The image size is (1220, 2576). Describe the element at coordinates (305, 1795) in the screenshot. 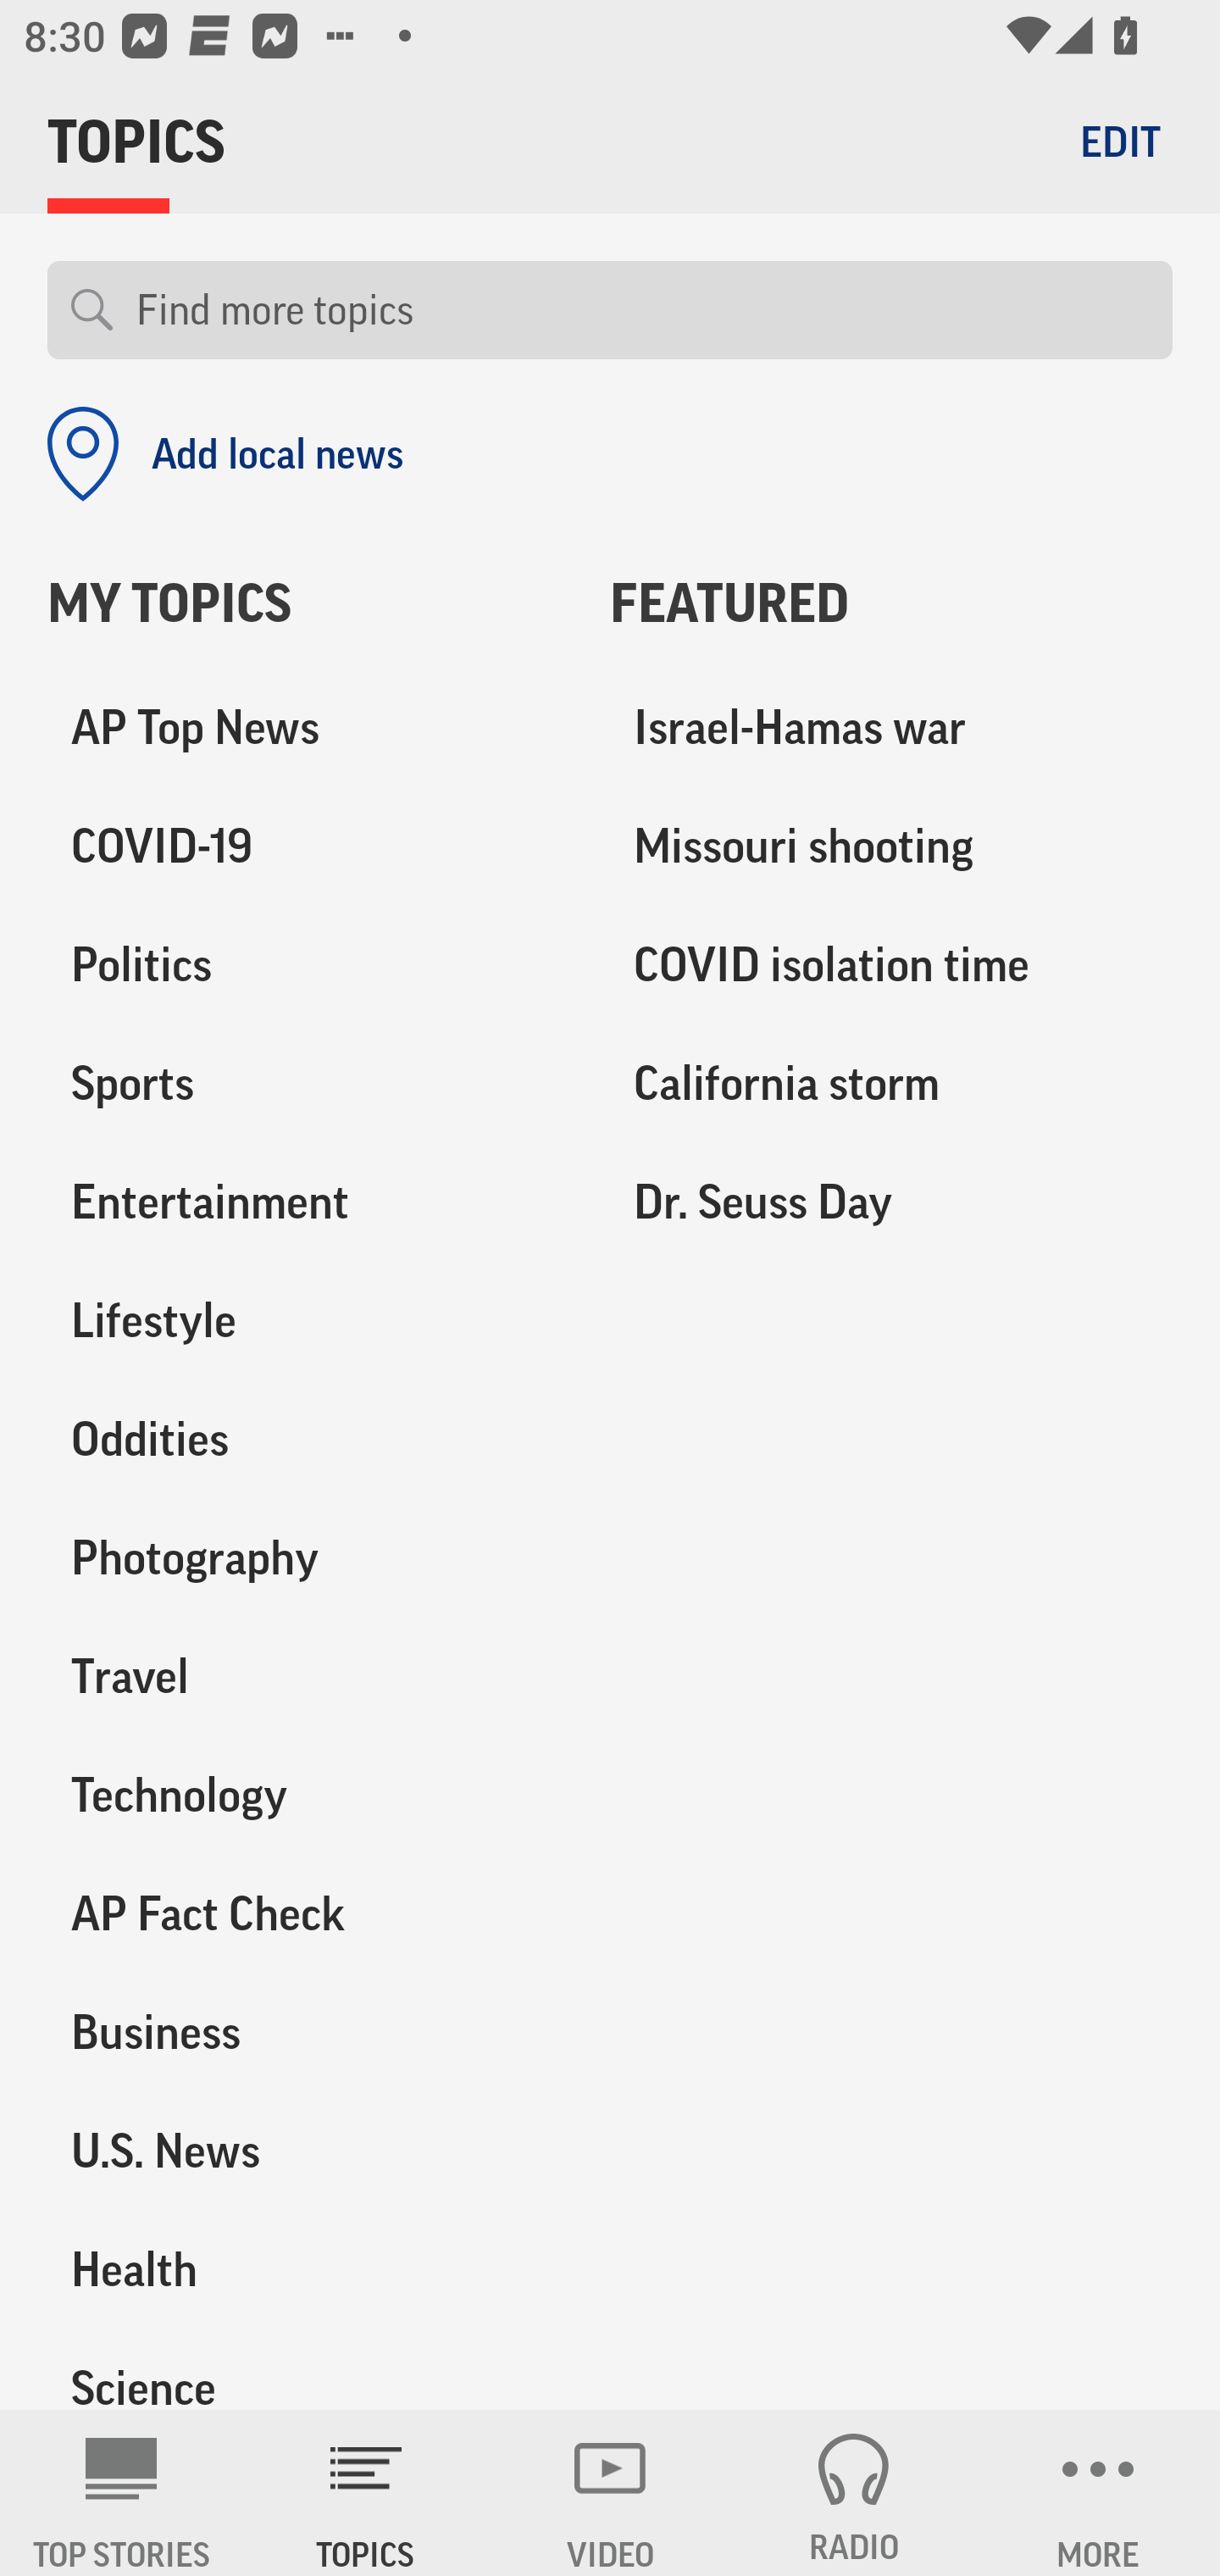

I see `Technology` at that location.